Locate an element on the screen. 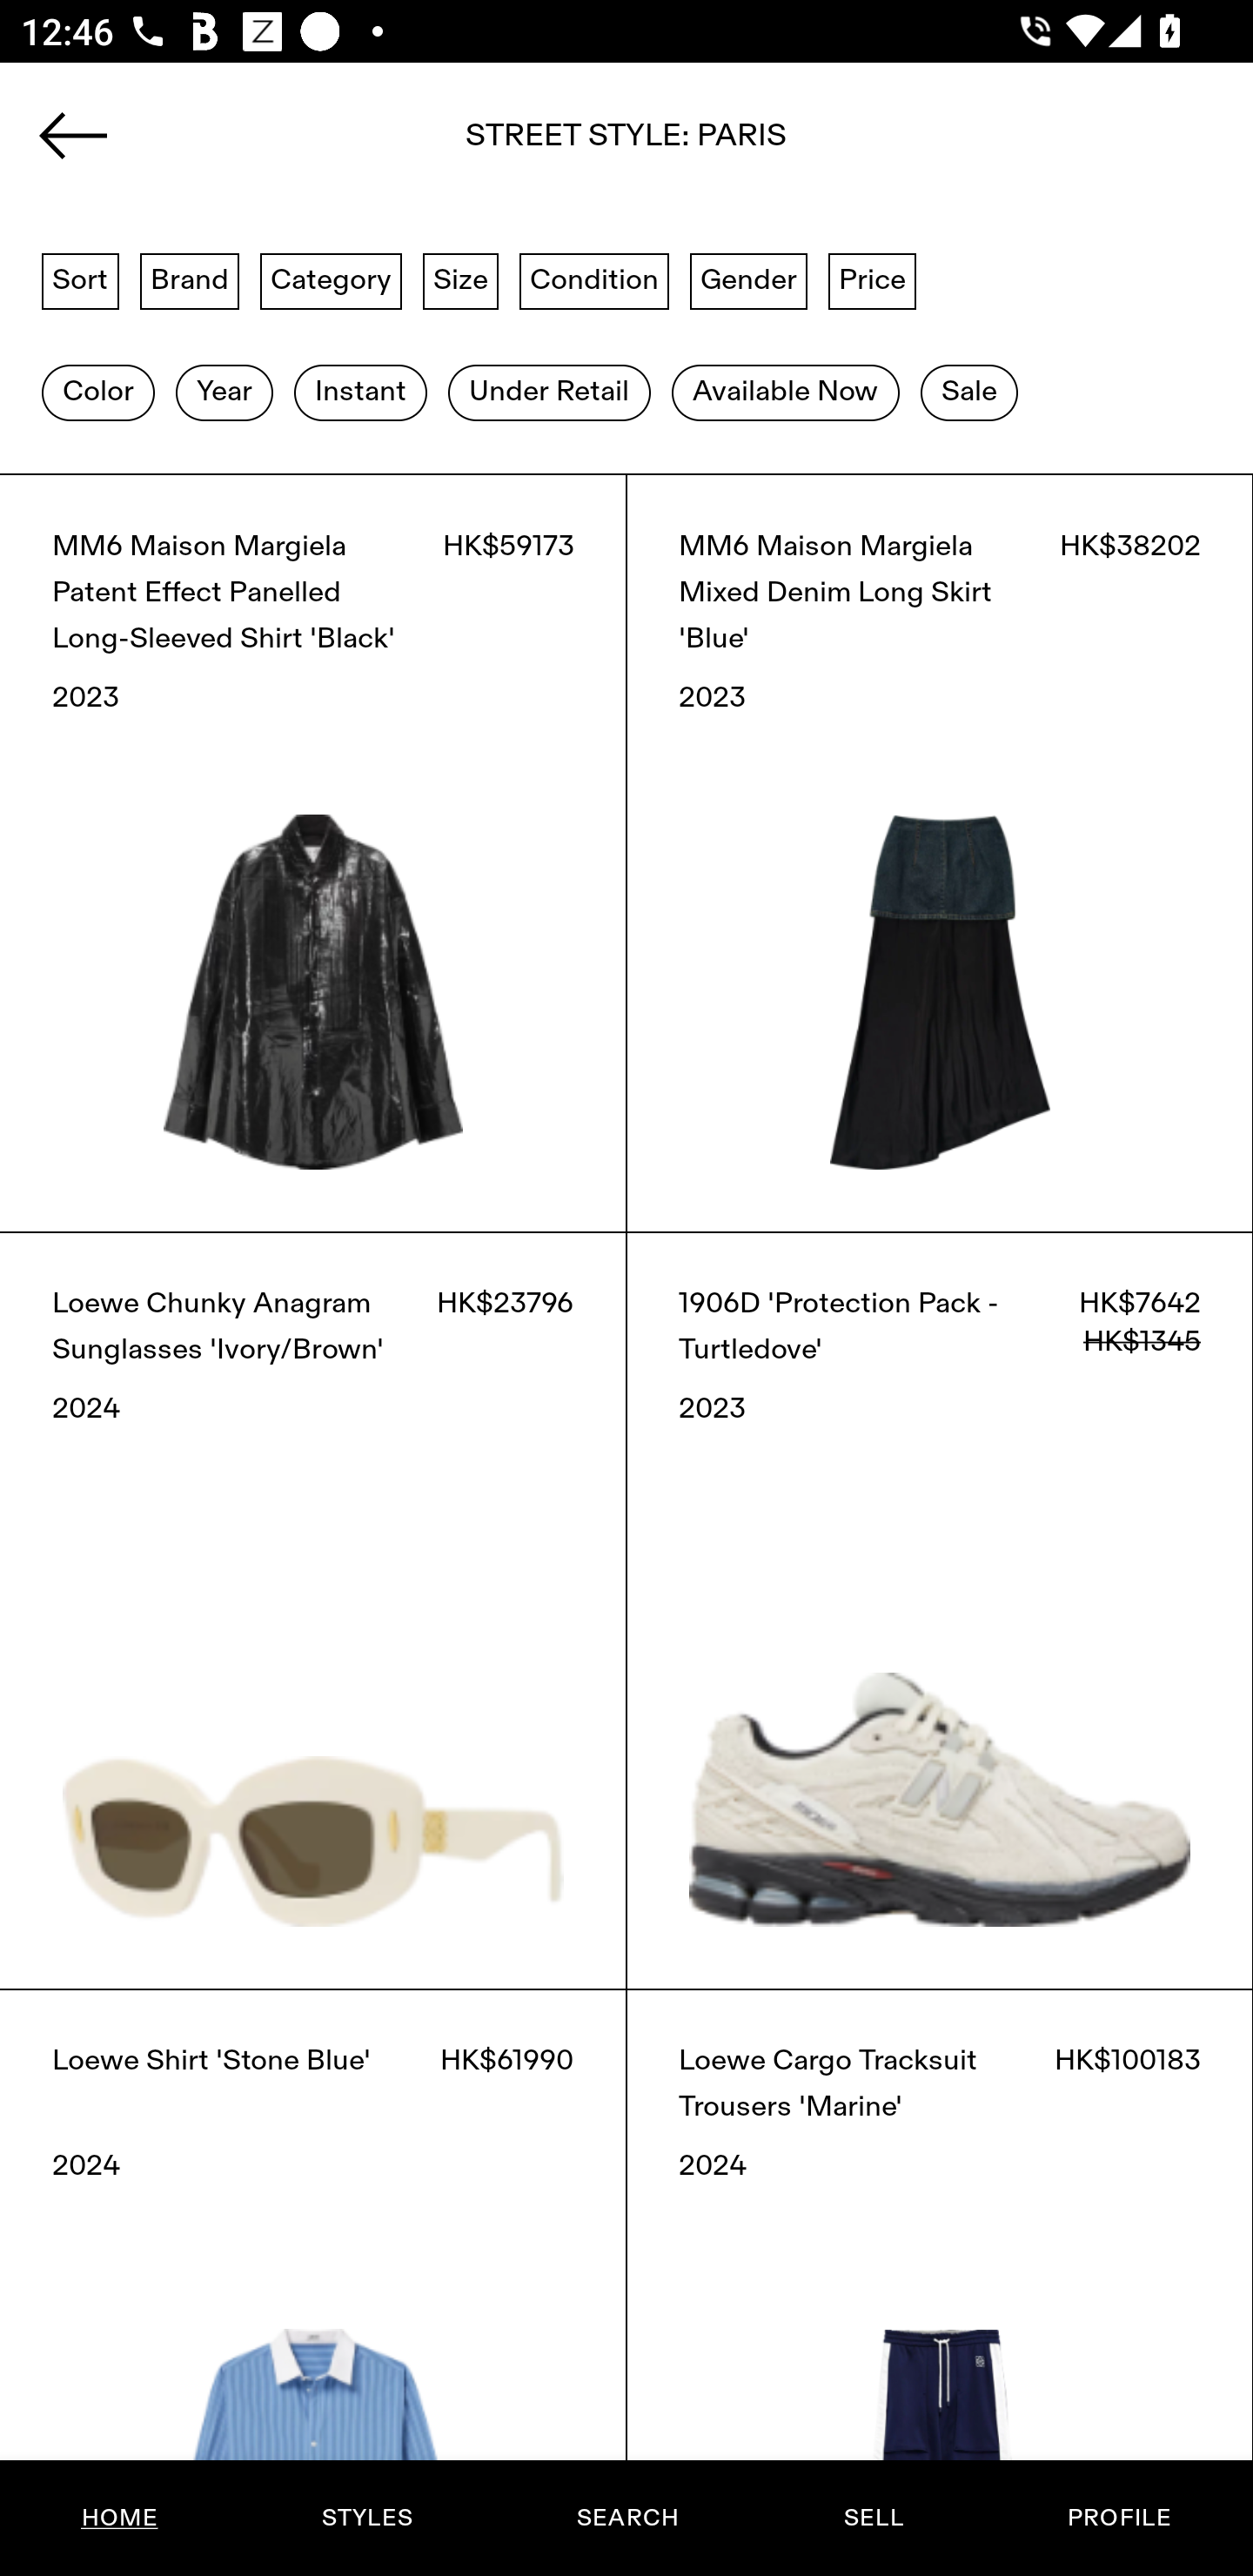 This screenshot has height=2576, width=1253. STYLES is located at coordinates (366, 2518).